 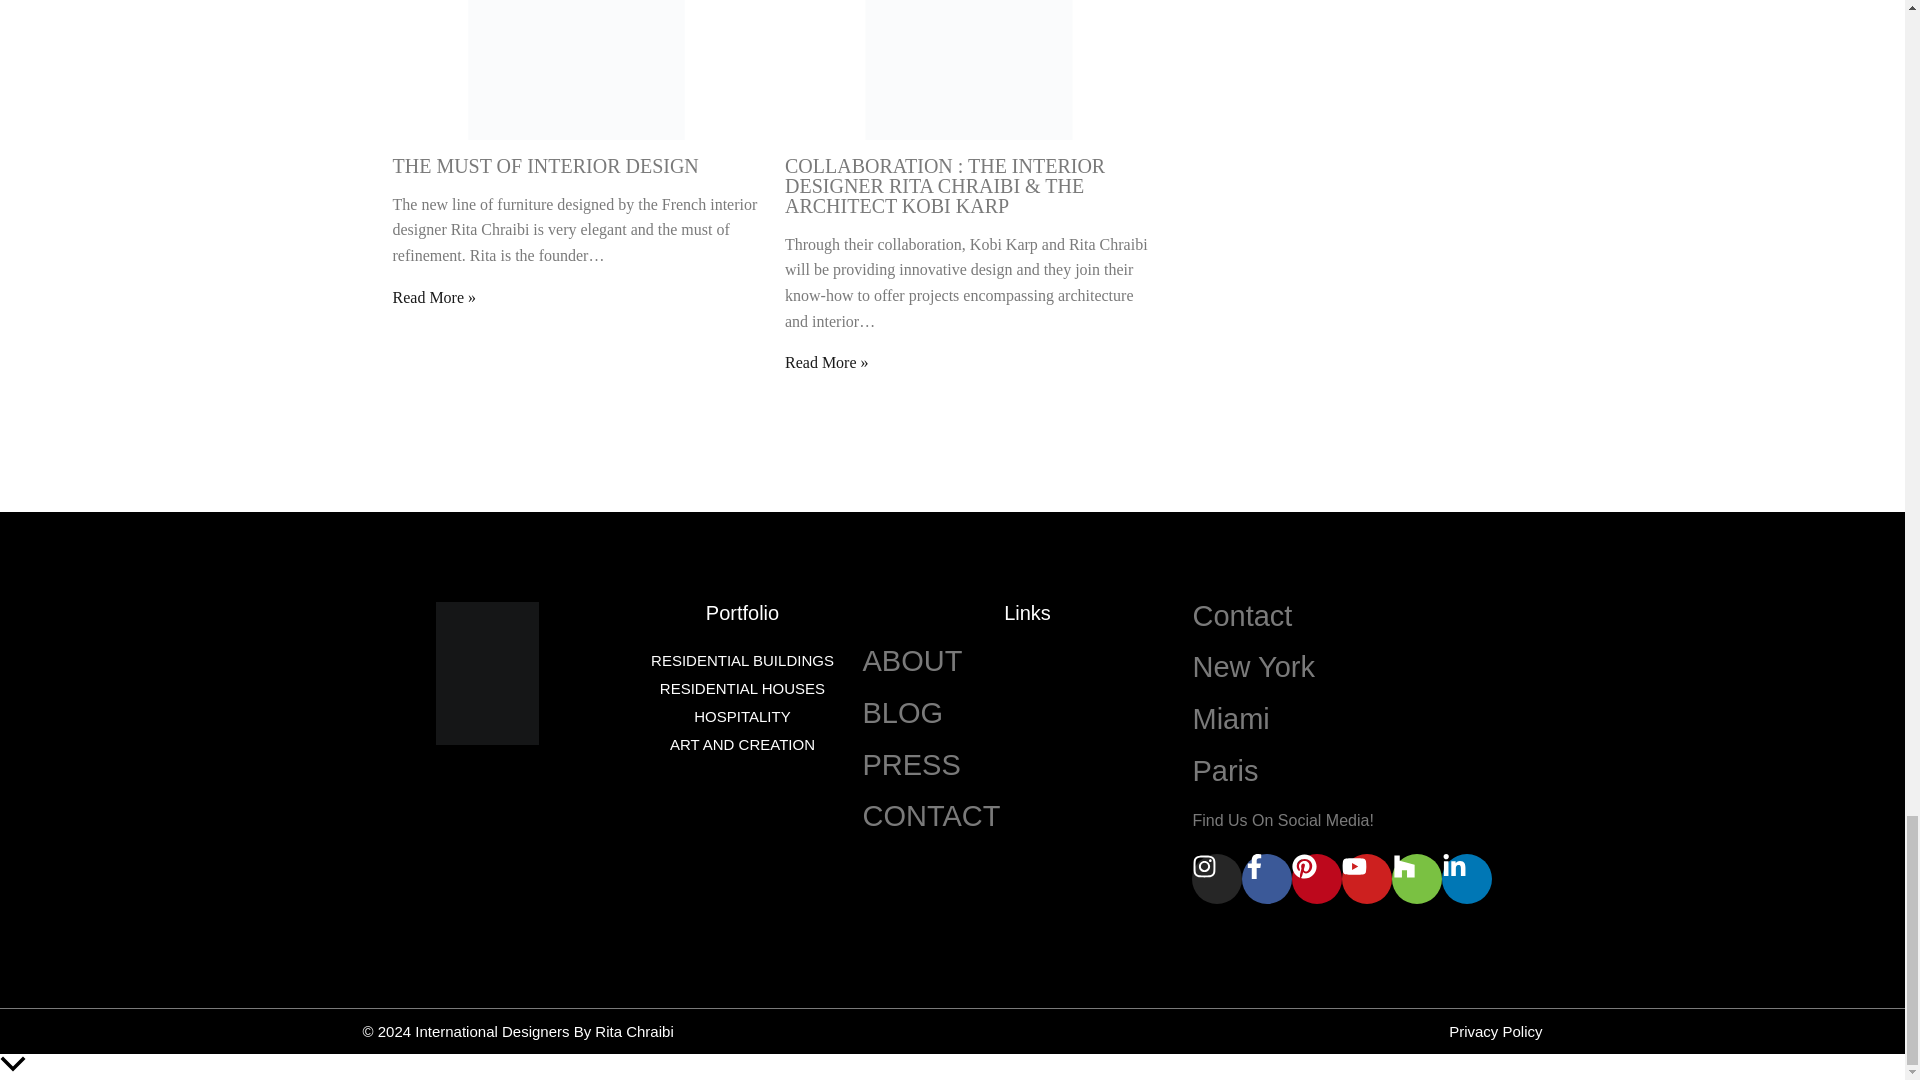 I want to click on THE MUST OF INTERIOR DESIGN, so click(x=544, y=166).